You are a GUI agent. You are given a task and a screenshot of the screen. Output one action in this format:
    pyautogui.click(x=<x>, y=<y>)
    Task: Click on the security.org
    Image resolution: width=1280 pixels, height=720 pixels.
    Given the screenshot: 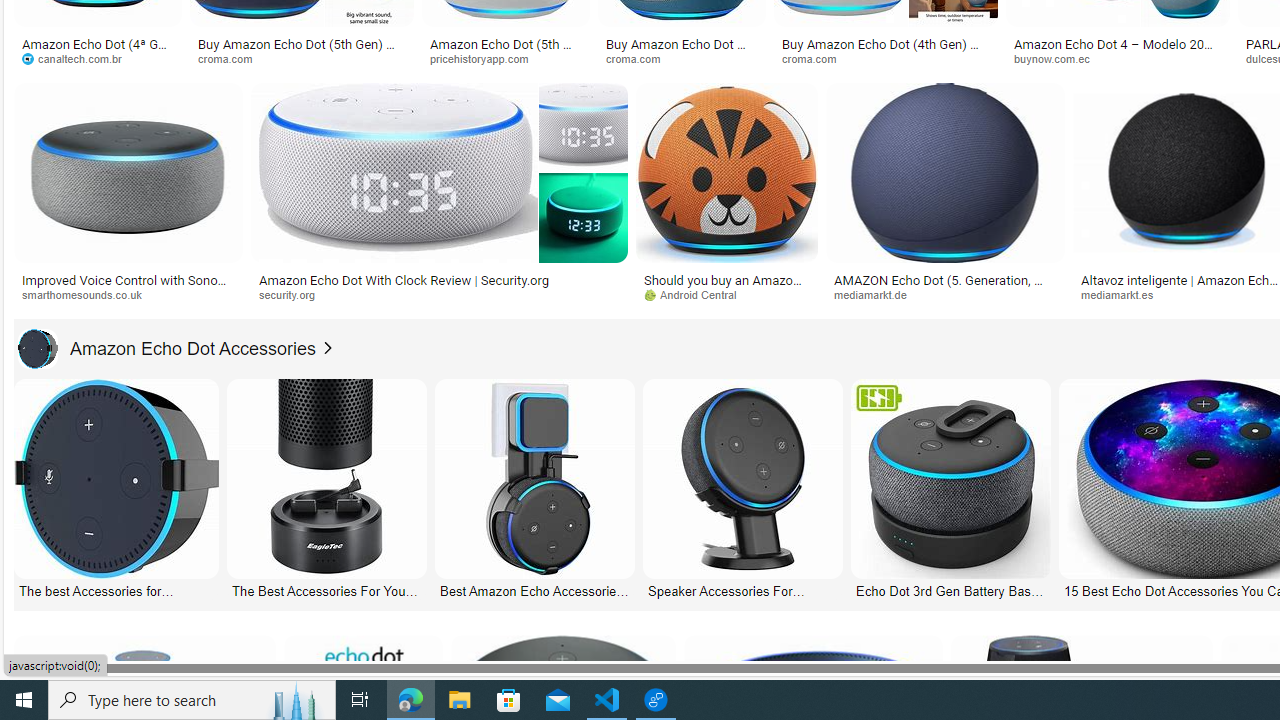 What is the action you would take?
    pyautogui.click(x=438, y=295)
    